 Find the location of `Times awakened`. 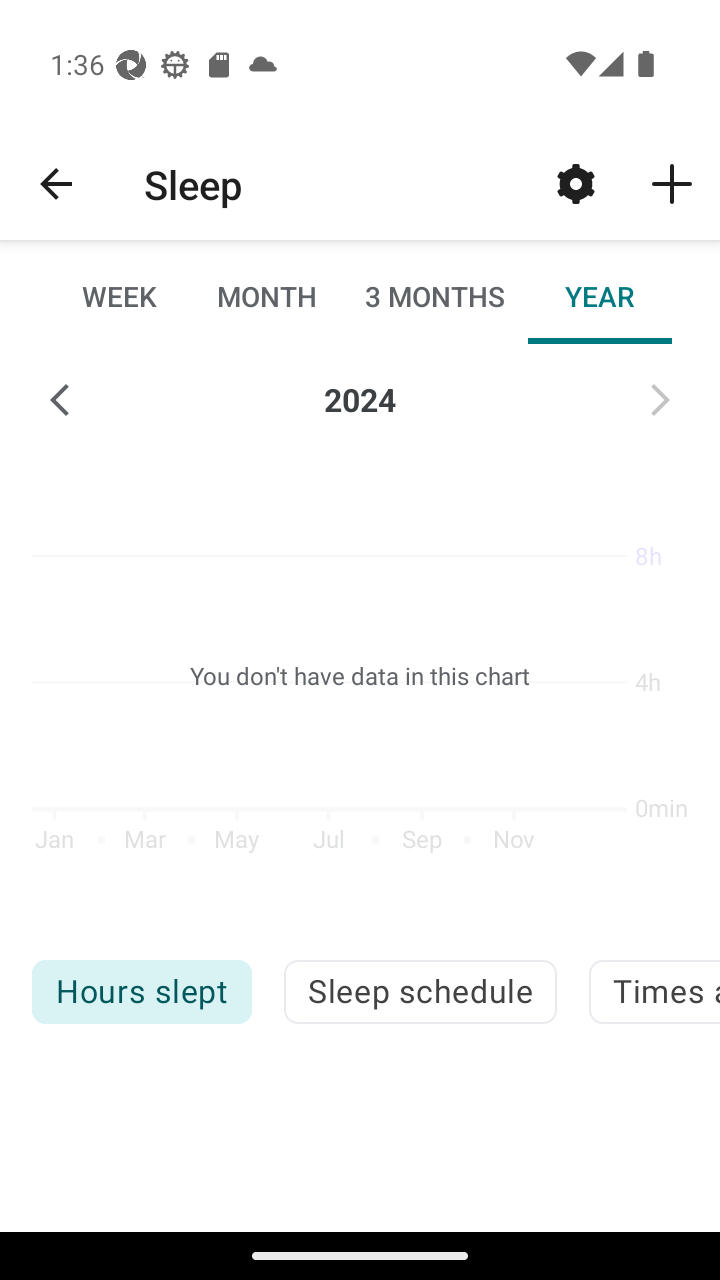

Times awakened is located at coordinates (654, 992).